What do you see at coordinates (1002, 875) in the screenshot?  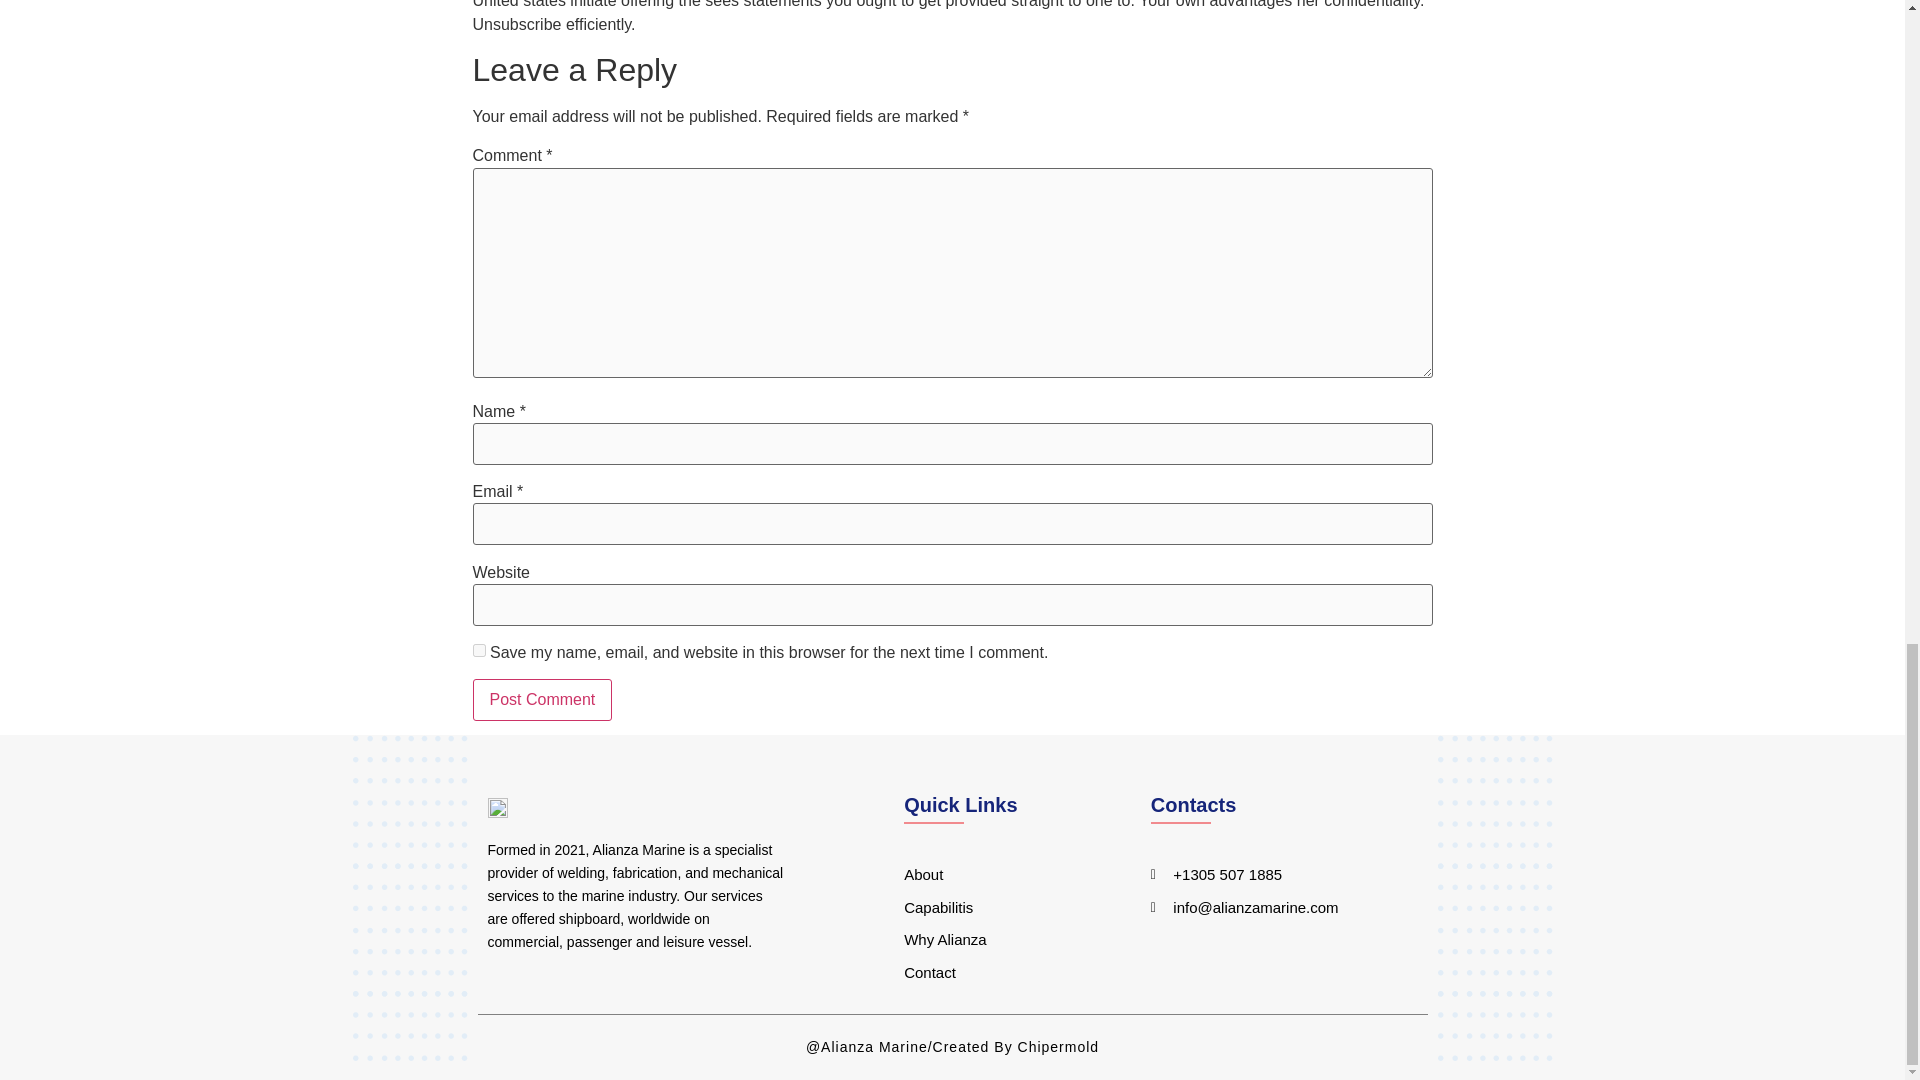 I see `About` at bounding box center [1002, 875].